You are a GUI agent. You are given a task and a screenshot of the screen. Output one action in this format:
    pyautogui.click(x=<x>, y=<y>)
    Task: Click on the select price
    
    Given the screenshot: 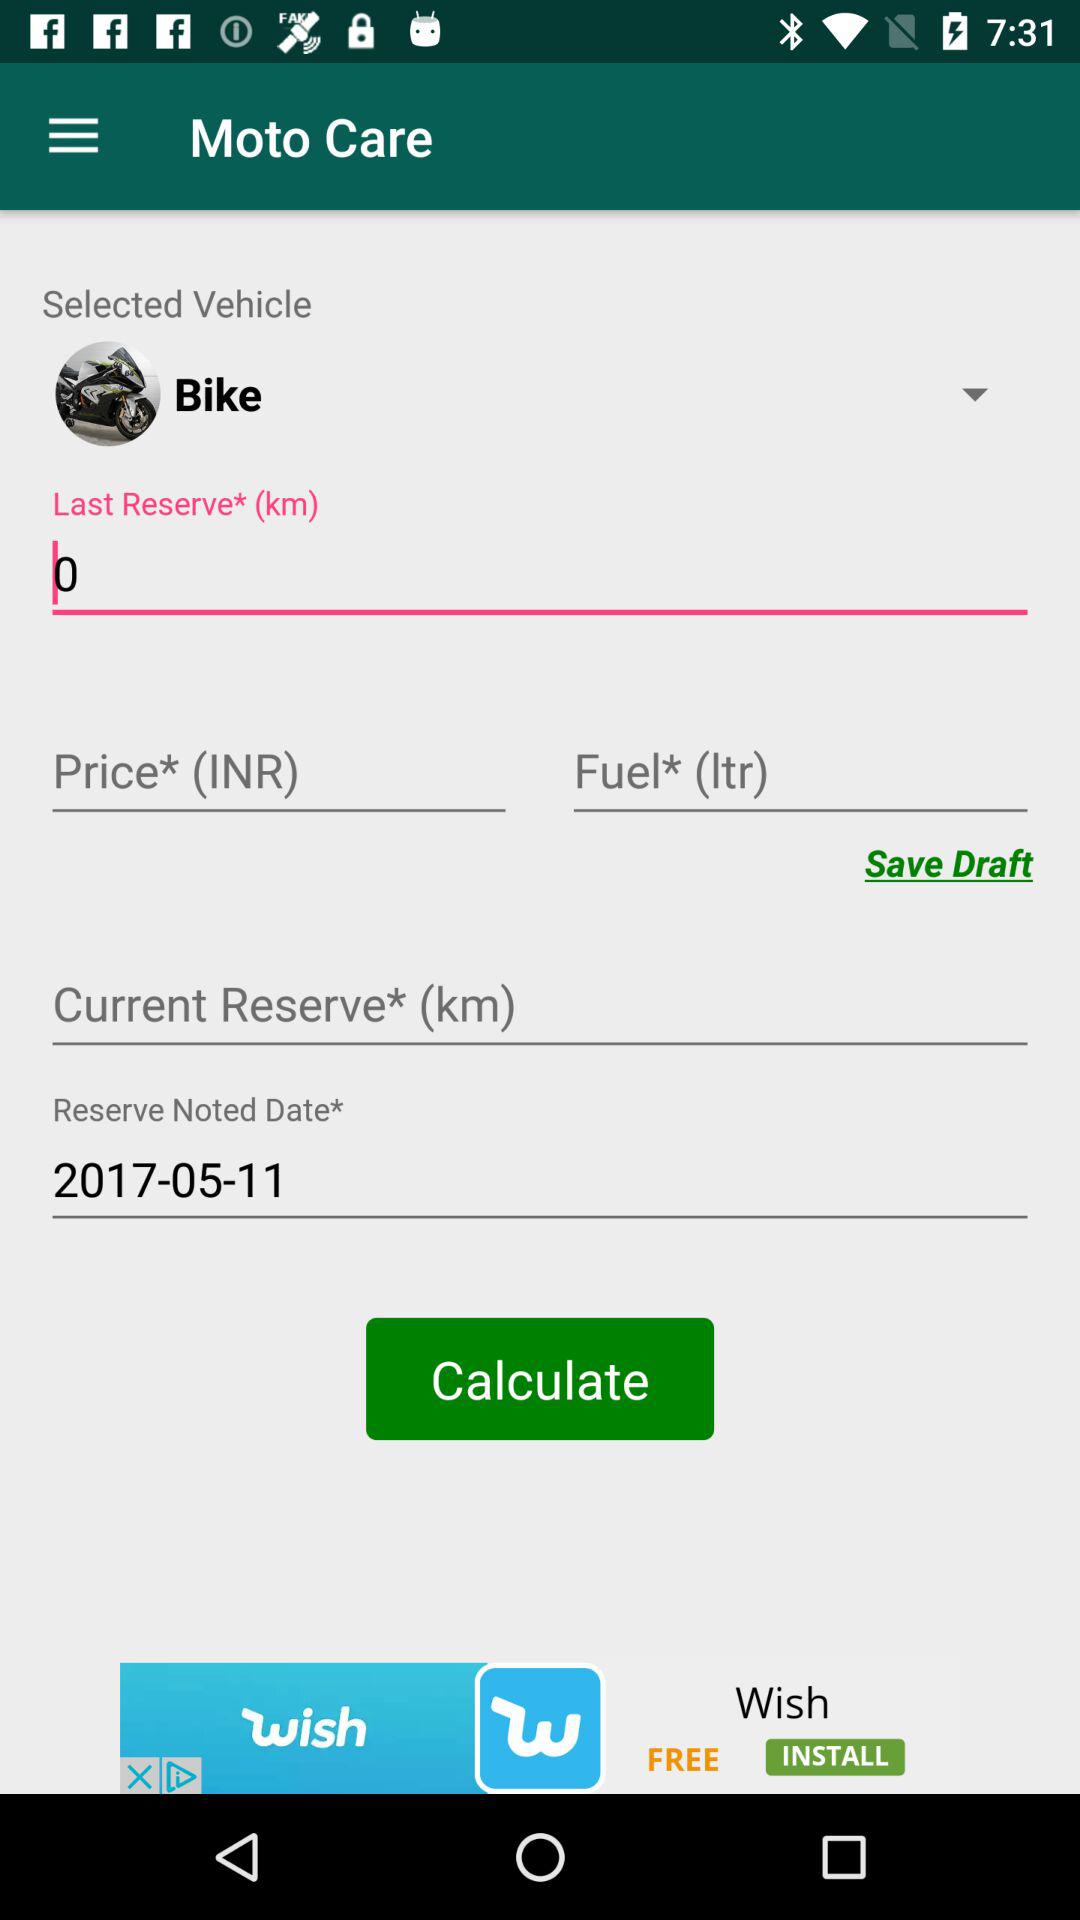 What is the action you would take?
    pyautogui.click(x=279, y=773)
    